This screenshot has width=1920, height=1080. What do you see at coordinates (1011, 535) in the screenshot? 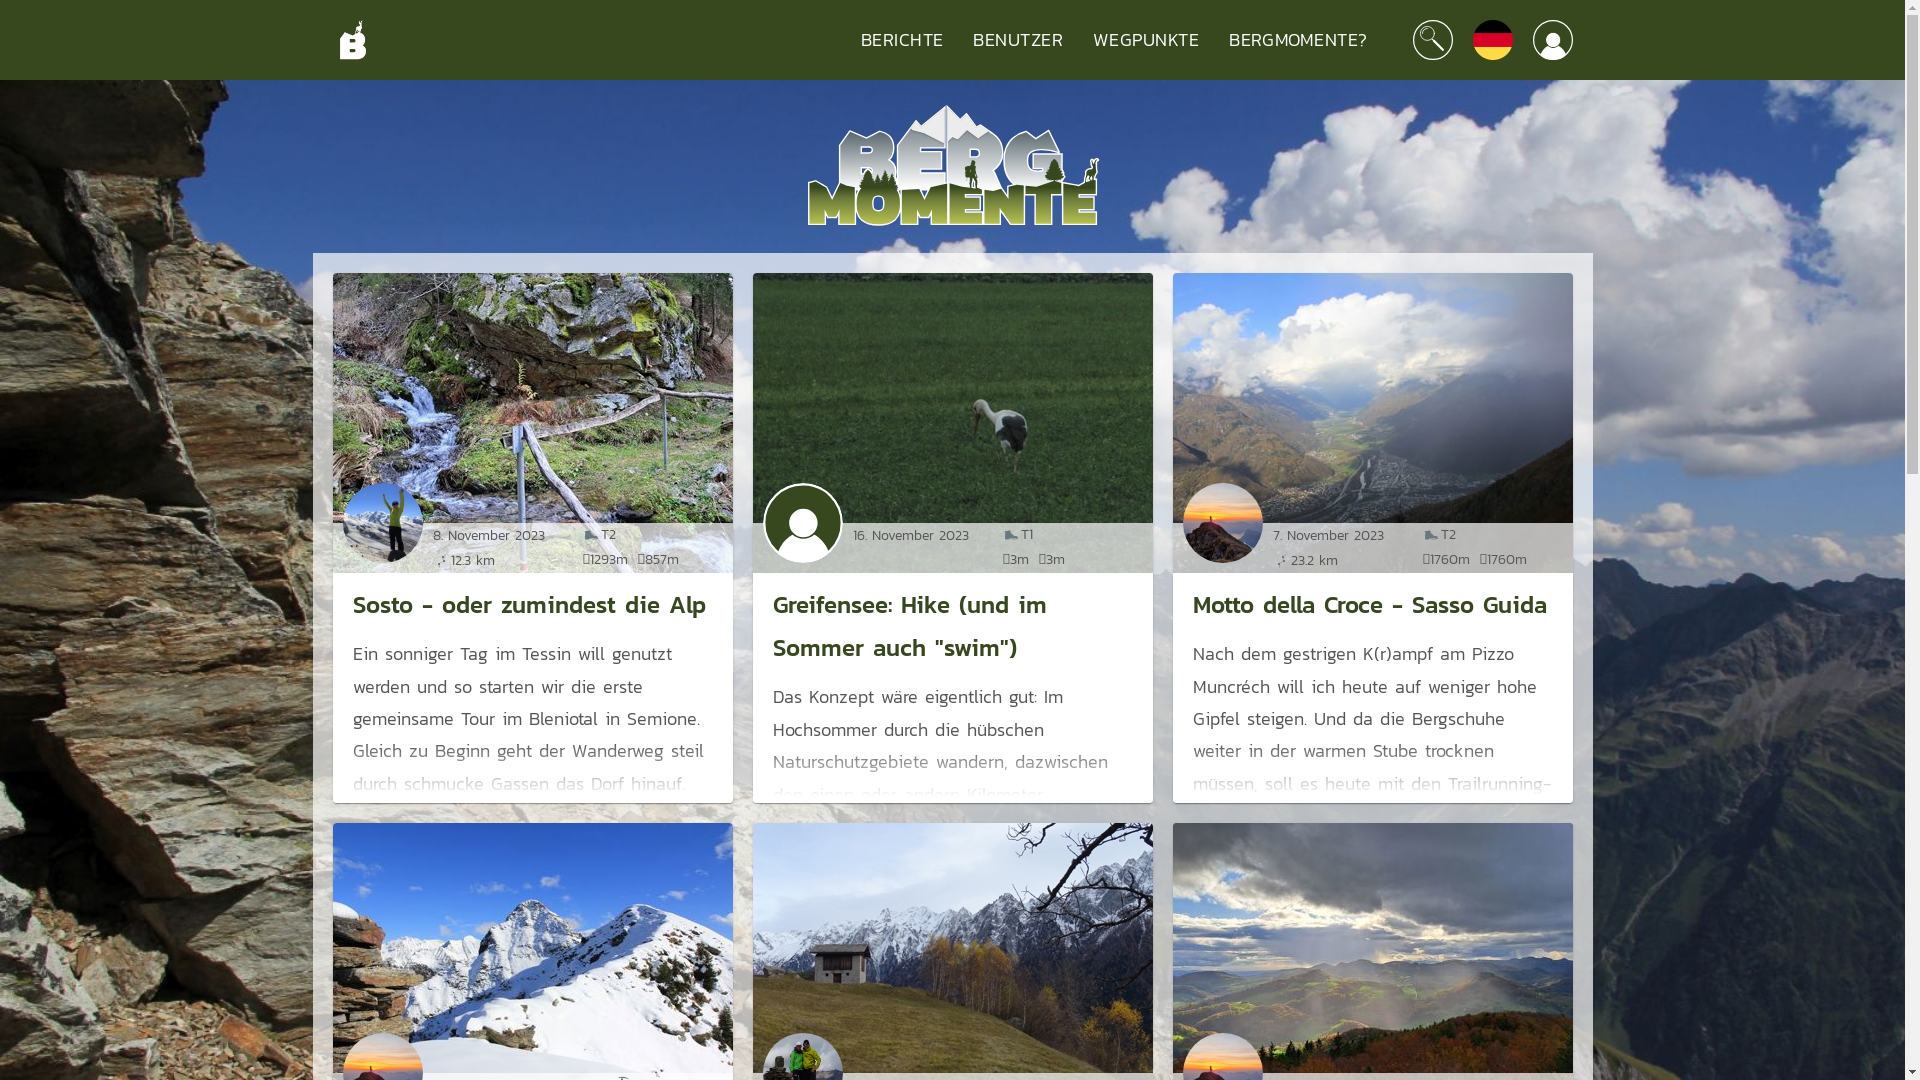
I see `Wandern` at bounding box center [1011, 535].